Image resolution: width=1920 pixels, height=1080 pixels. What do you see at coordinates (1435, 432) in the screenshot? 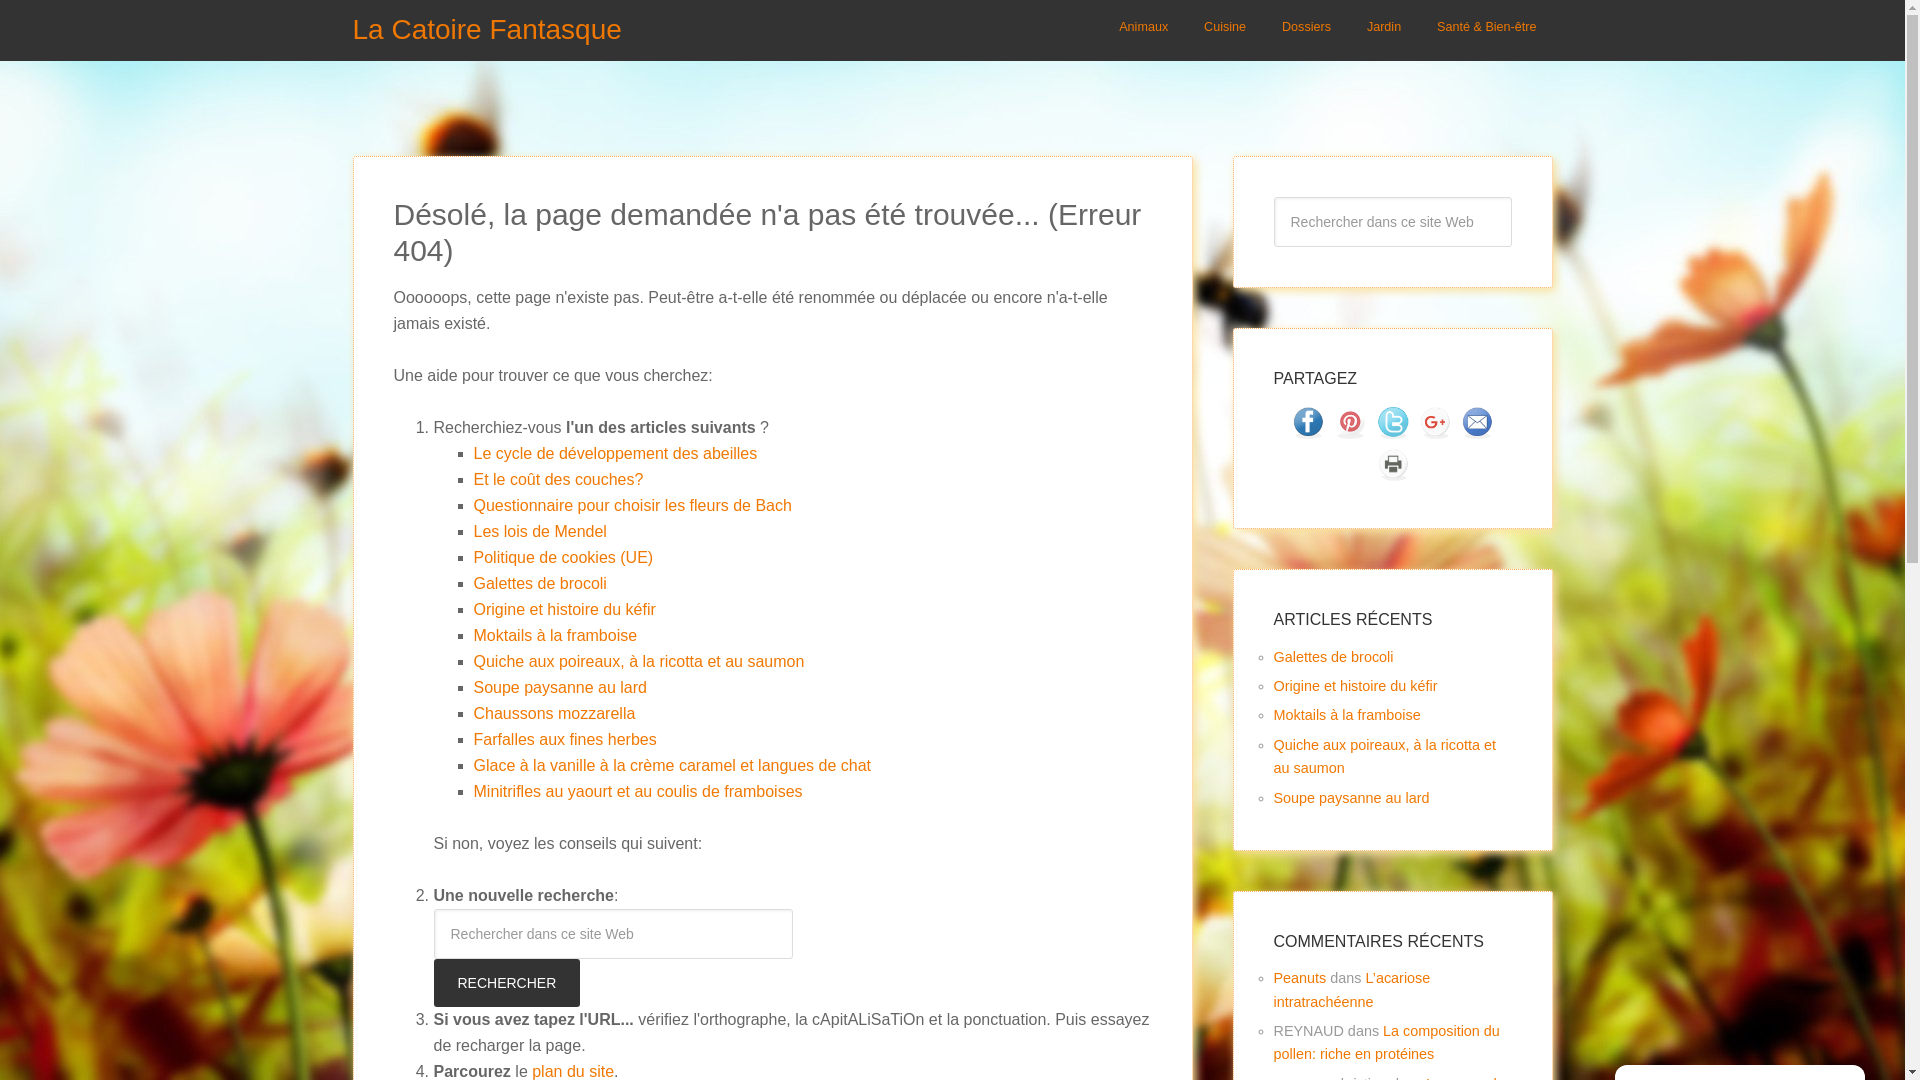
I see `Google` at bounding box center [1435, 432].